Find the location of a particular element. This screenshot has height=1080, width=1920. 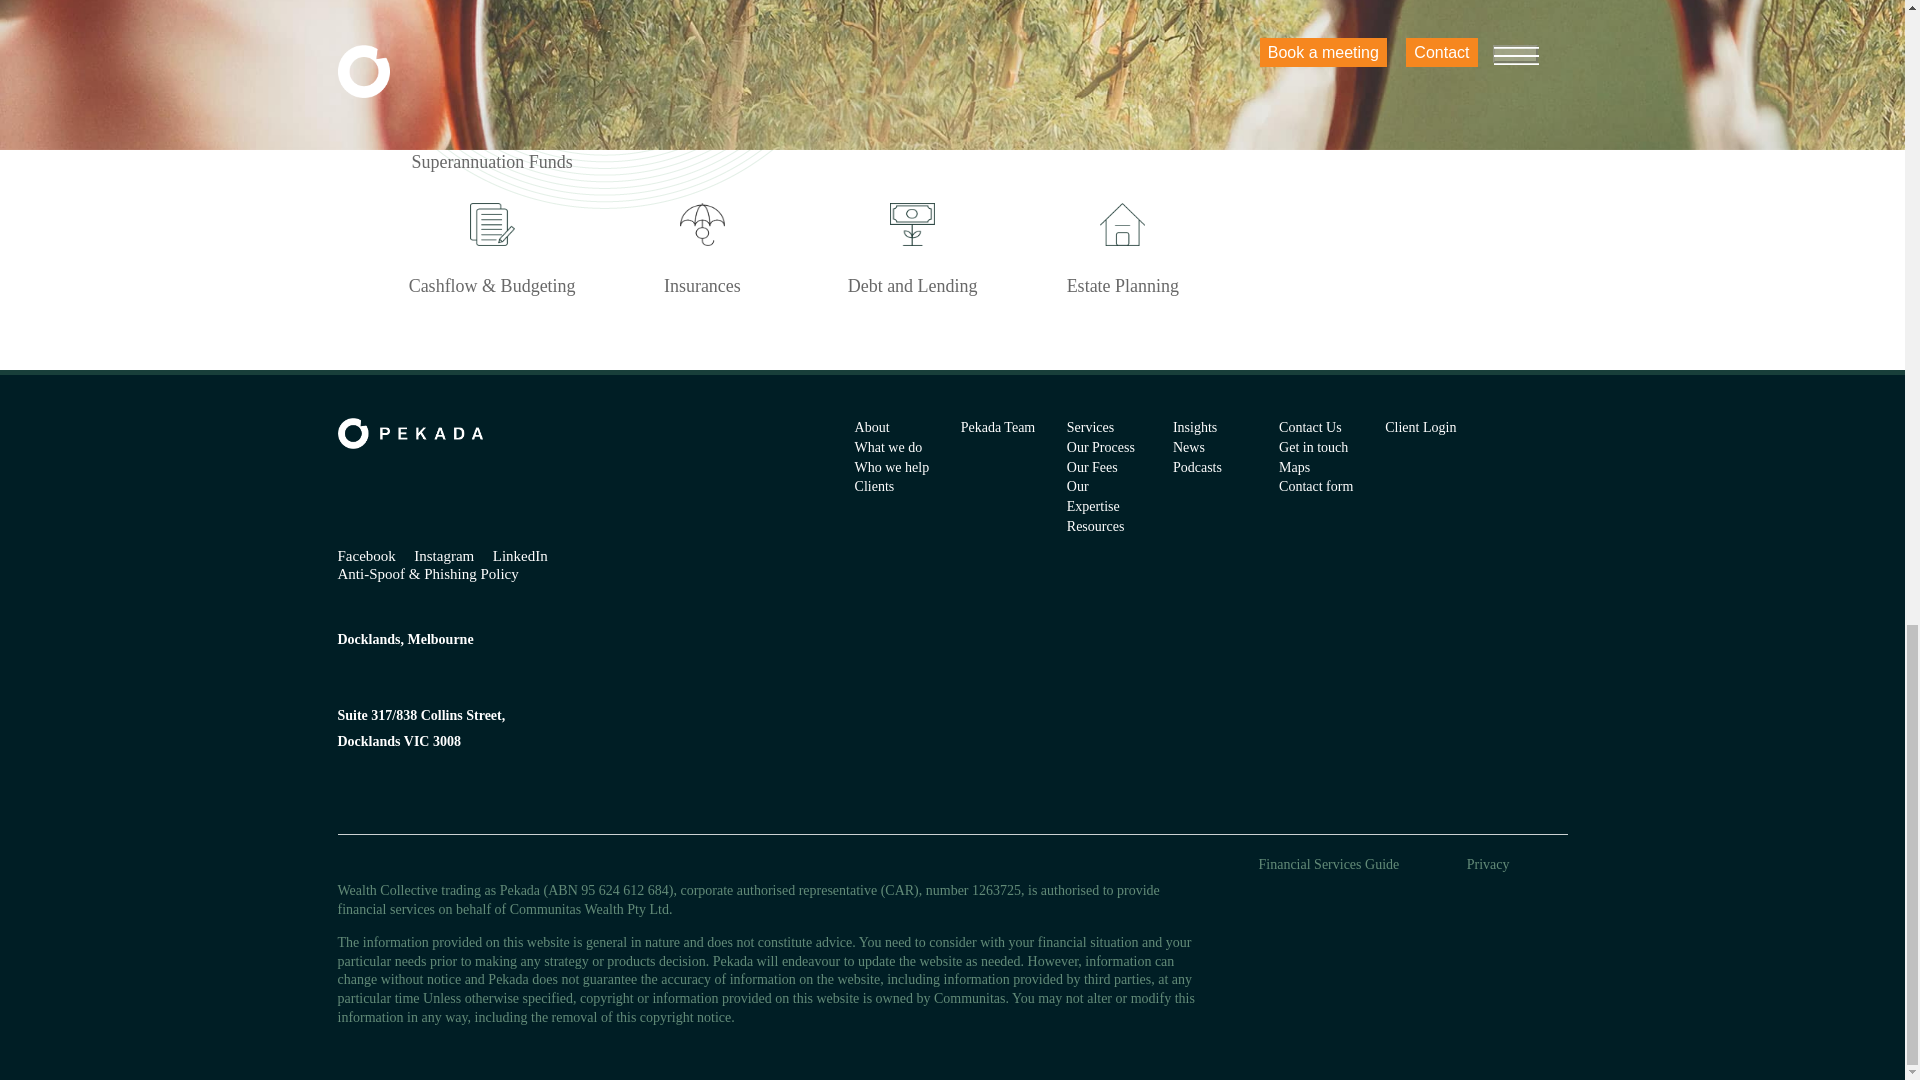

Debt and Lending is located at coordinates (912, 244).